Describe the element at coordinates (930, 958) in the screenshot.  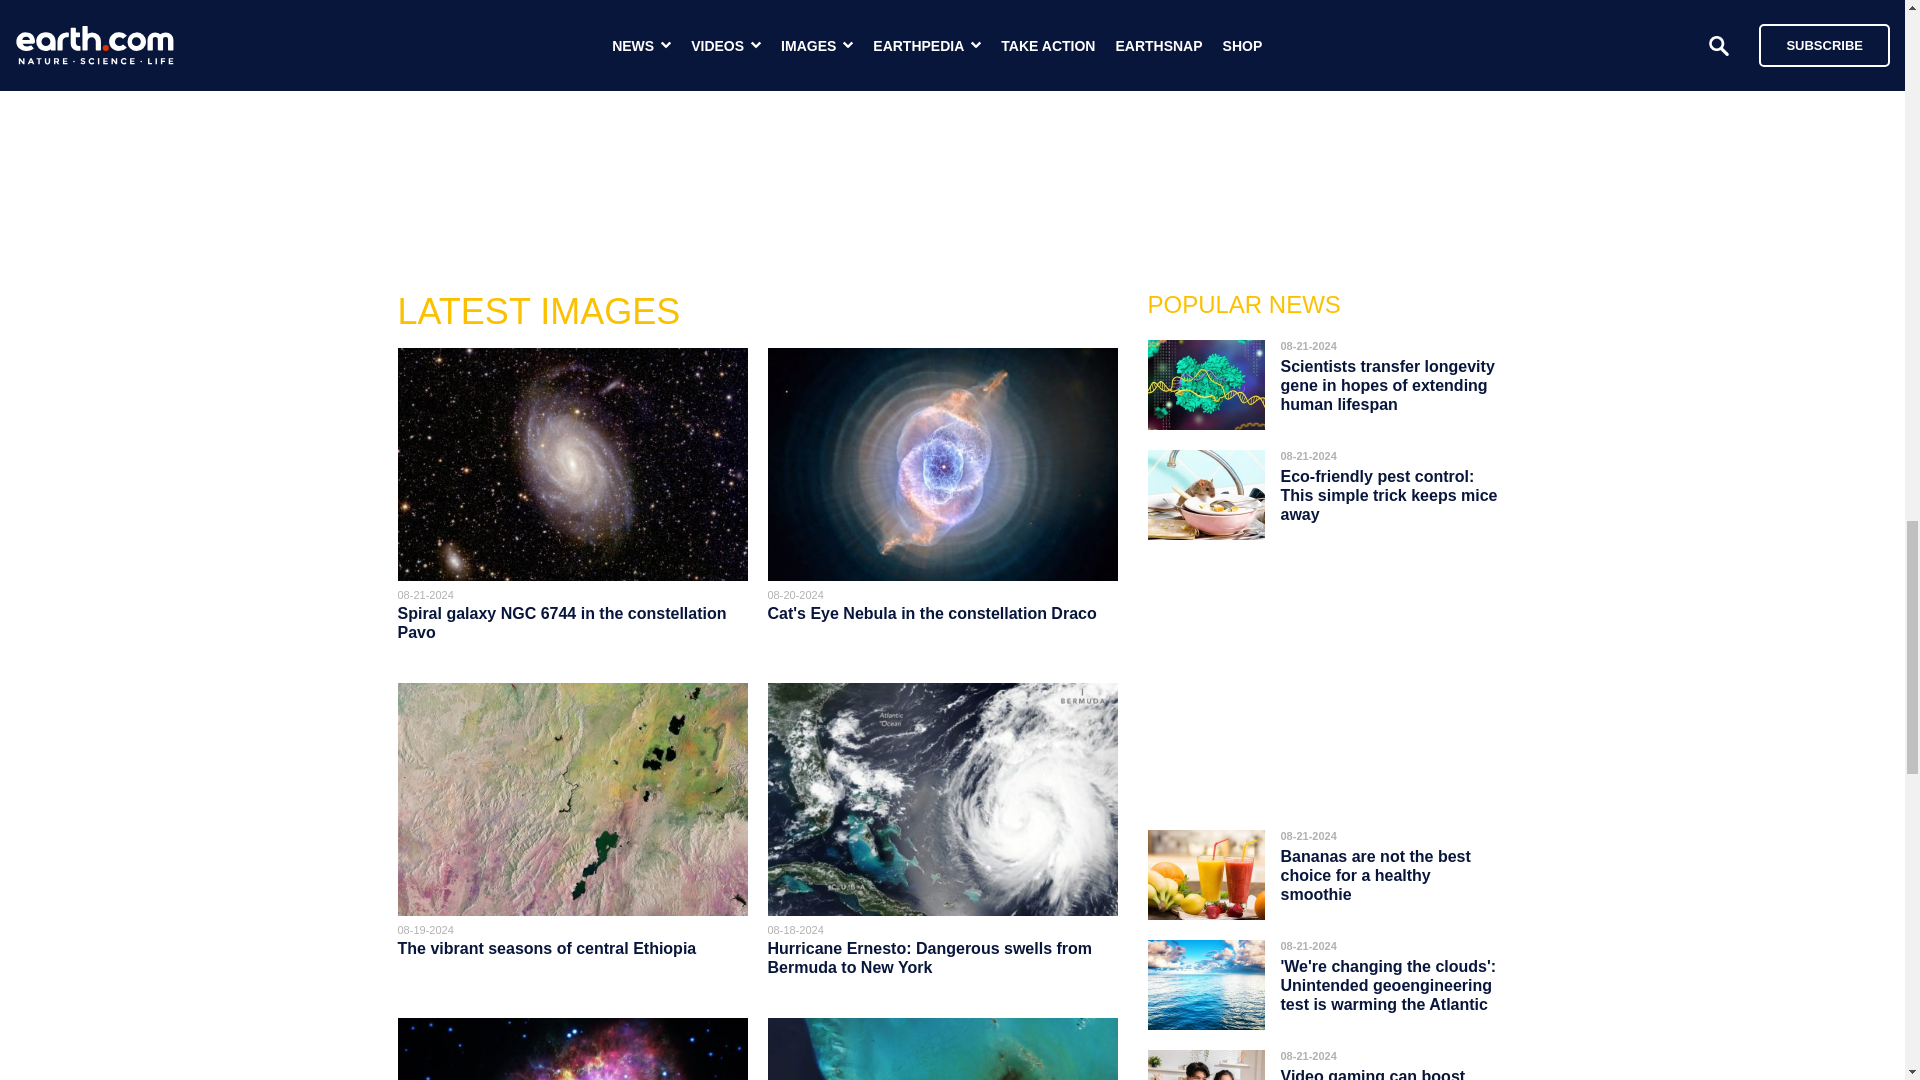
I see `Hurricane Ernesto: Dangerous swells from Bermuda to New York` at that location.